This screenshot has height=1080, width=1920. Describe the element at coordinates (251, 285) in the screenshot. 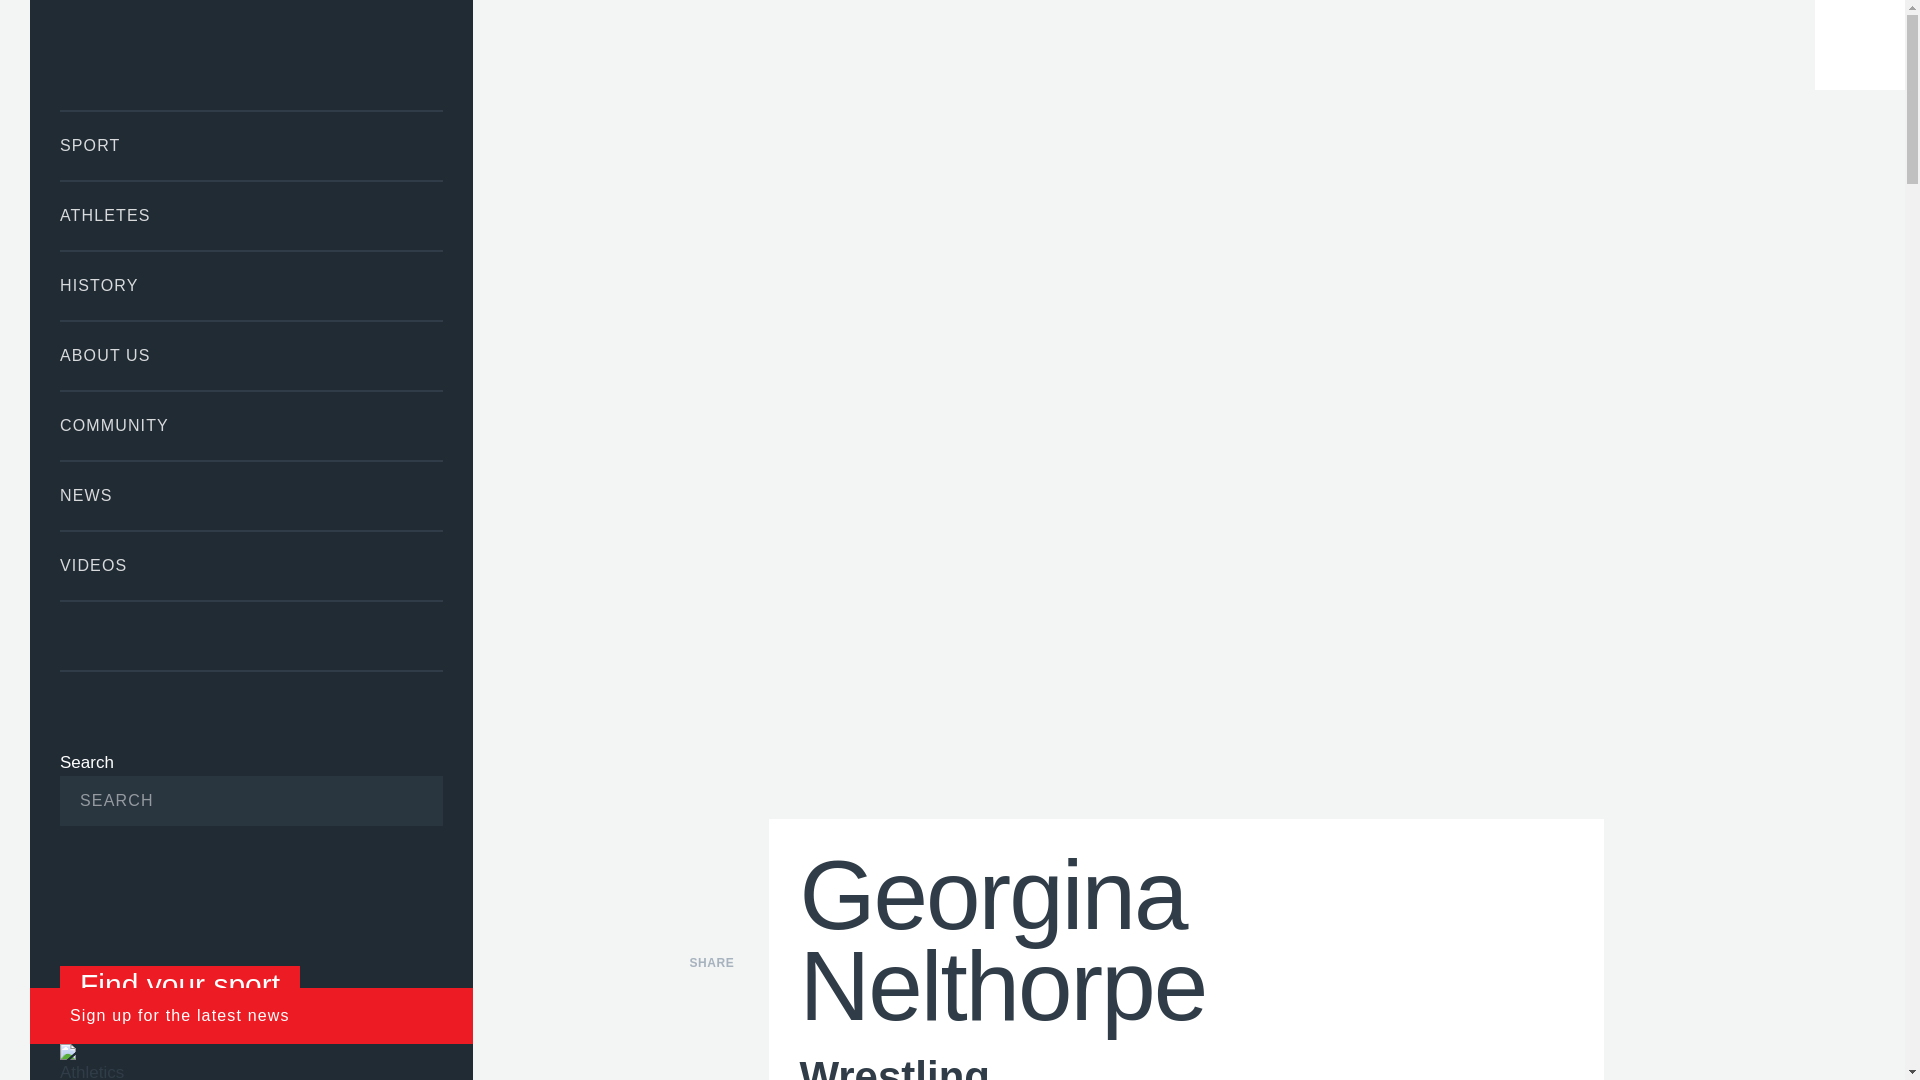

I see `HISTORY` at that location.